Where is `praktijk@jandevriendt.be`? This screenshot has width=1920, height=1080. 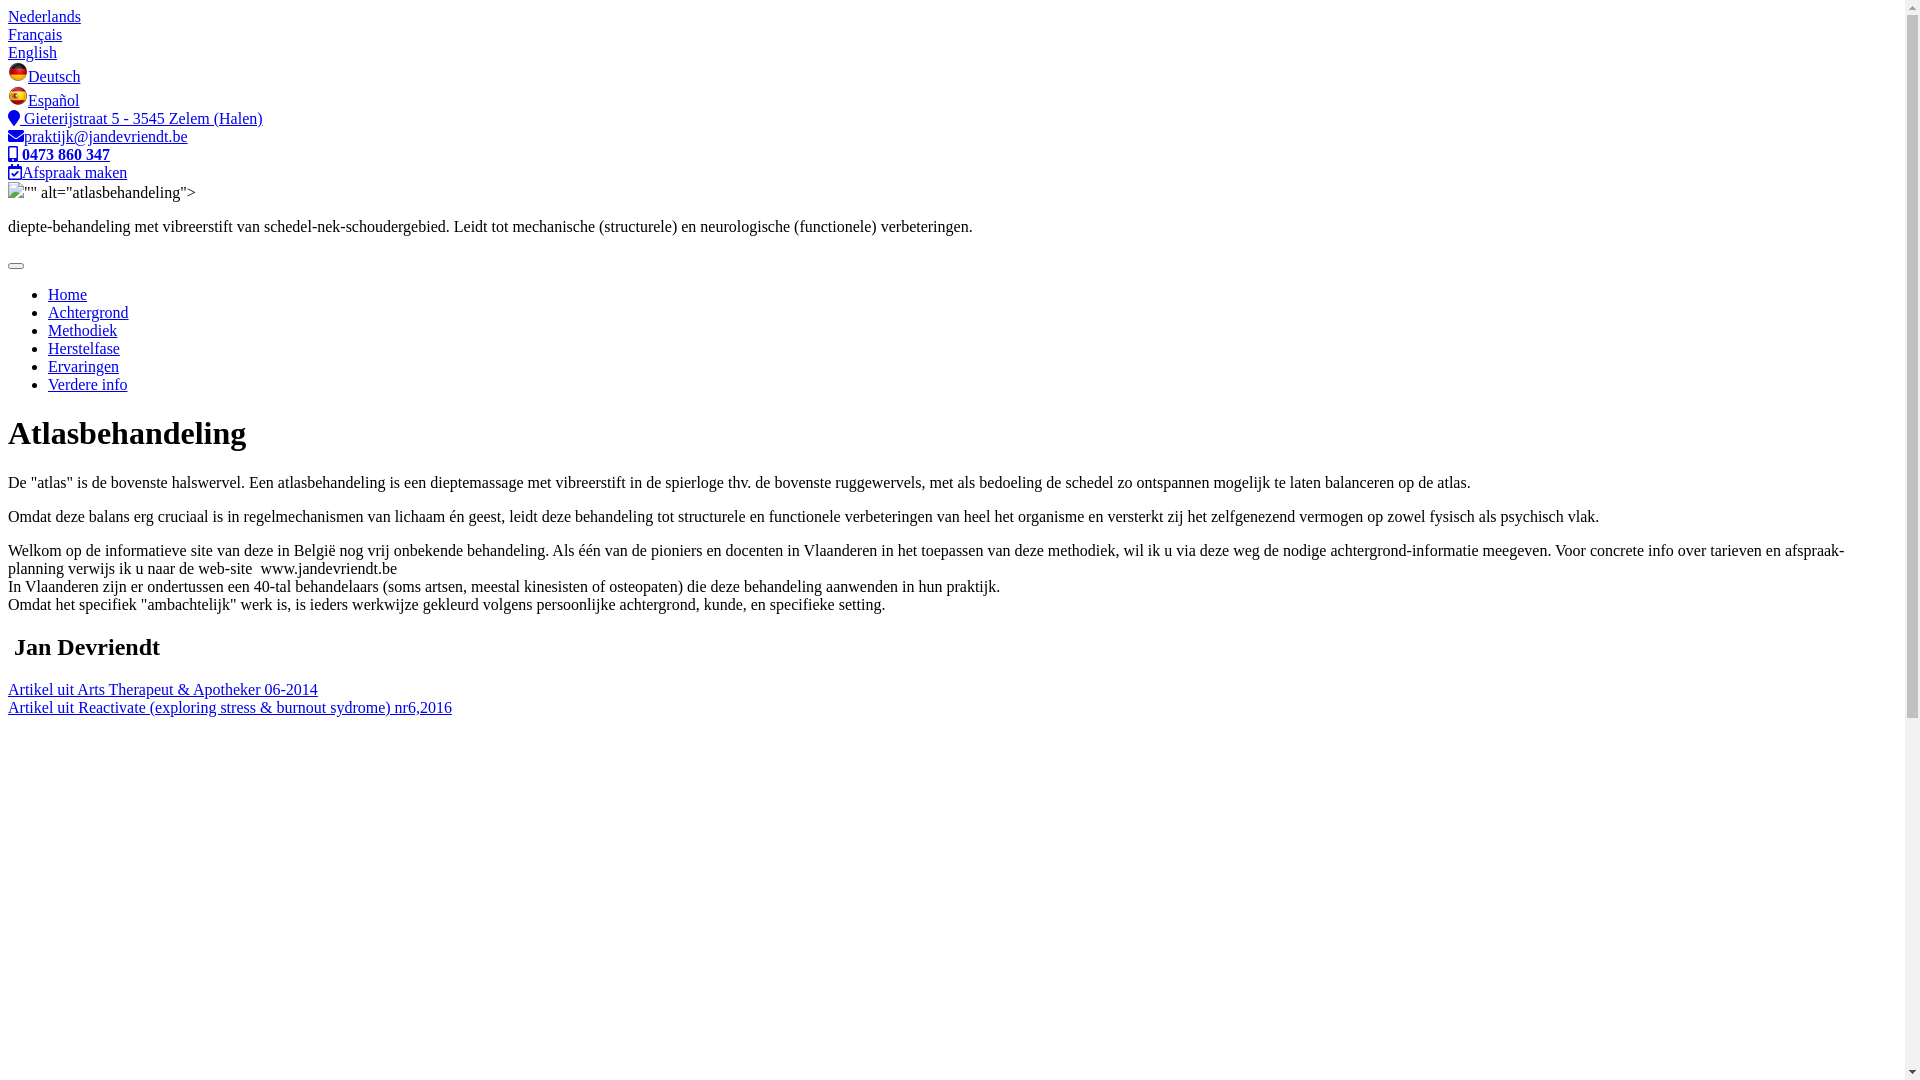
praktijk@jandevriendt.be is located at coordinates (98, 136).